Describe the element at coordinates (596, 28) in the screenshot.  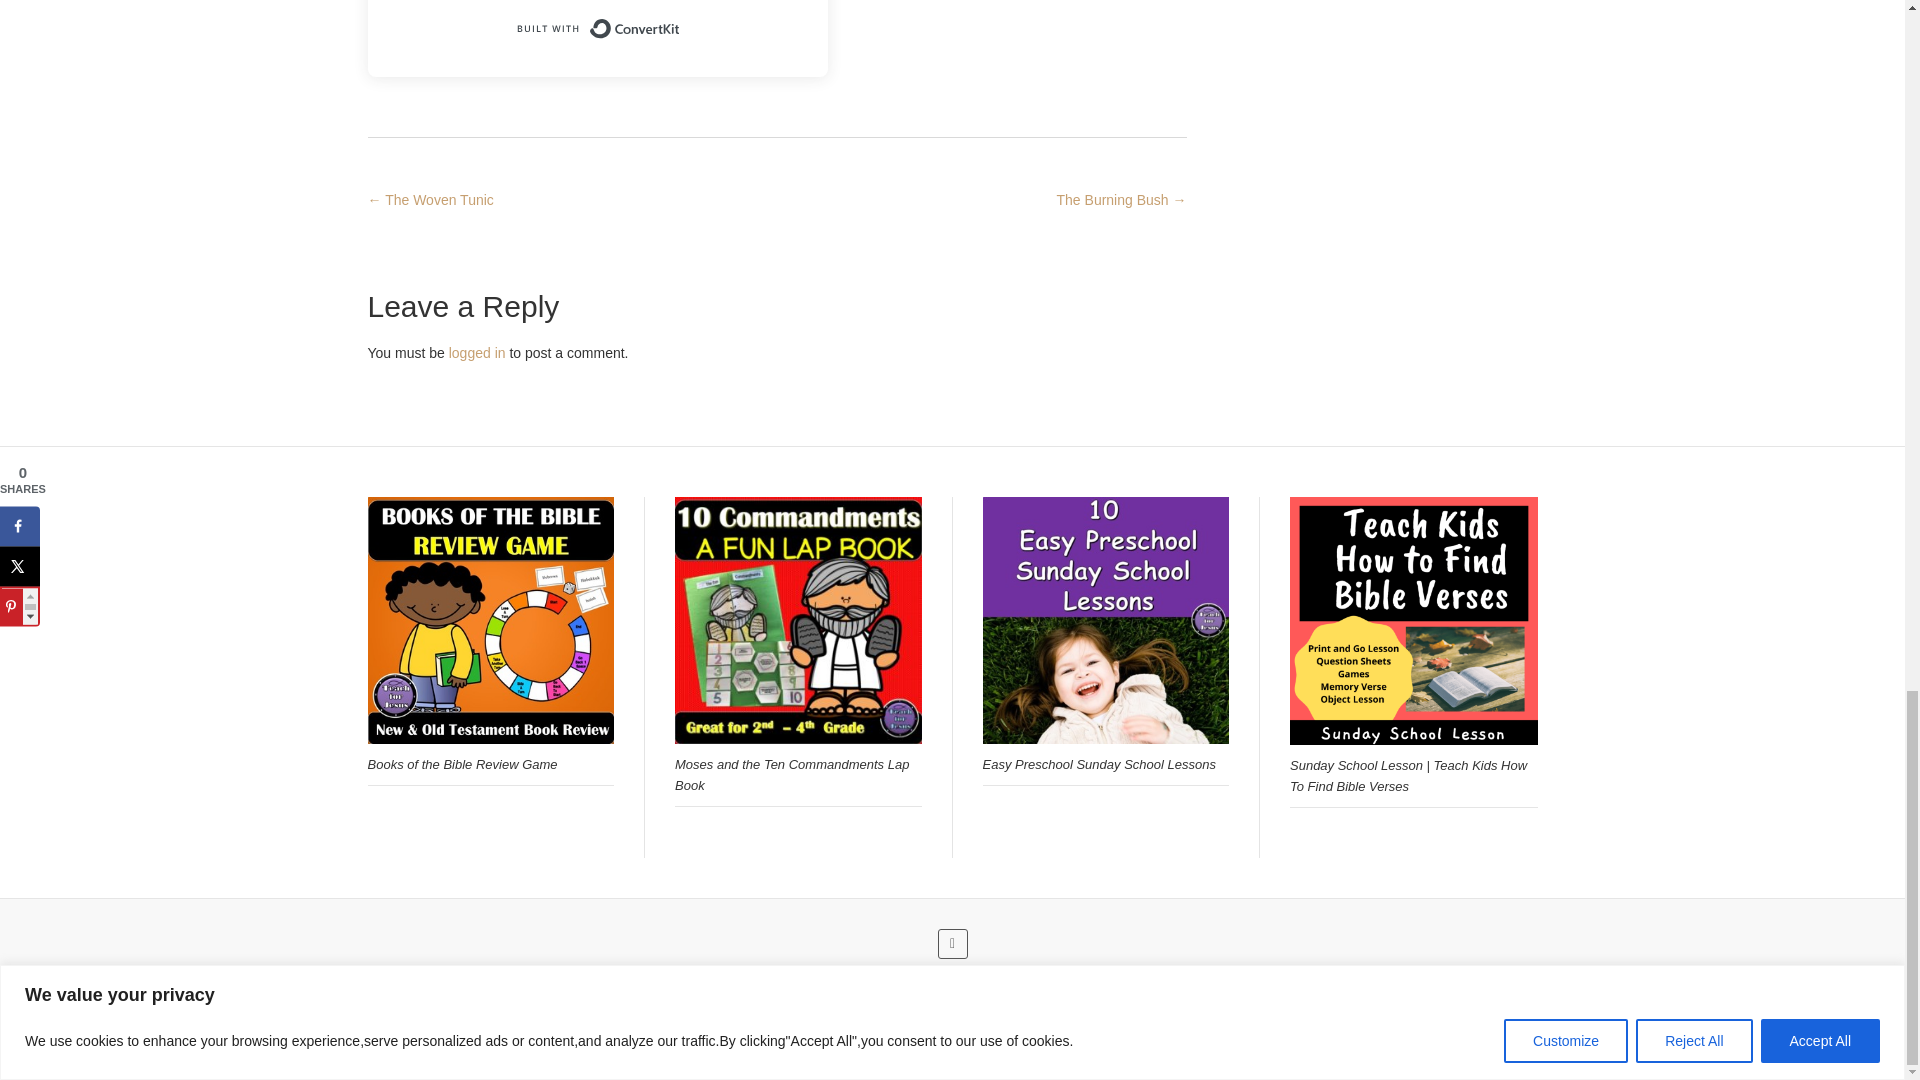
I see `Built with ConvertKit` at that location.